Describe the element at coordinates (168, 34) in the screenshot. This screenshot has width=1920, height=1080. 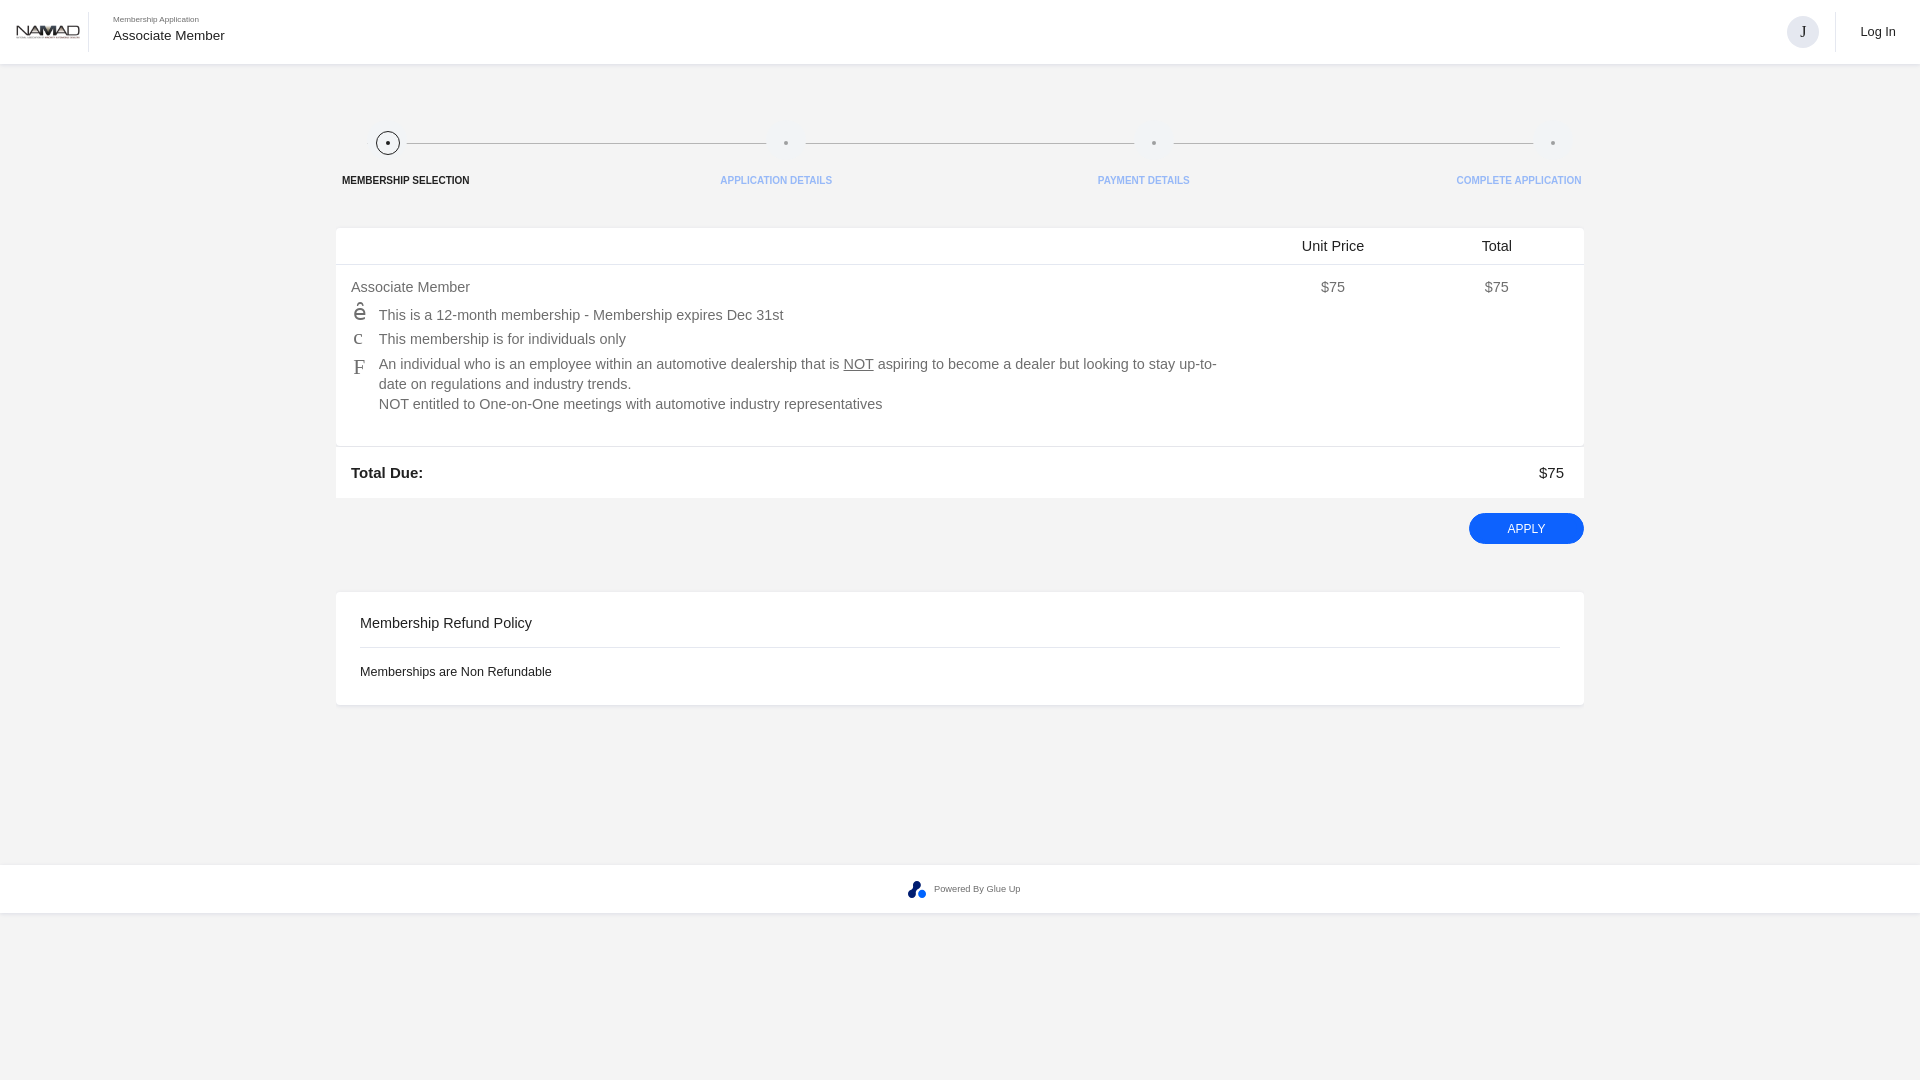
I see `Associate Member` at that location.